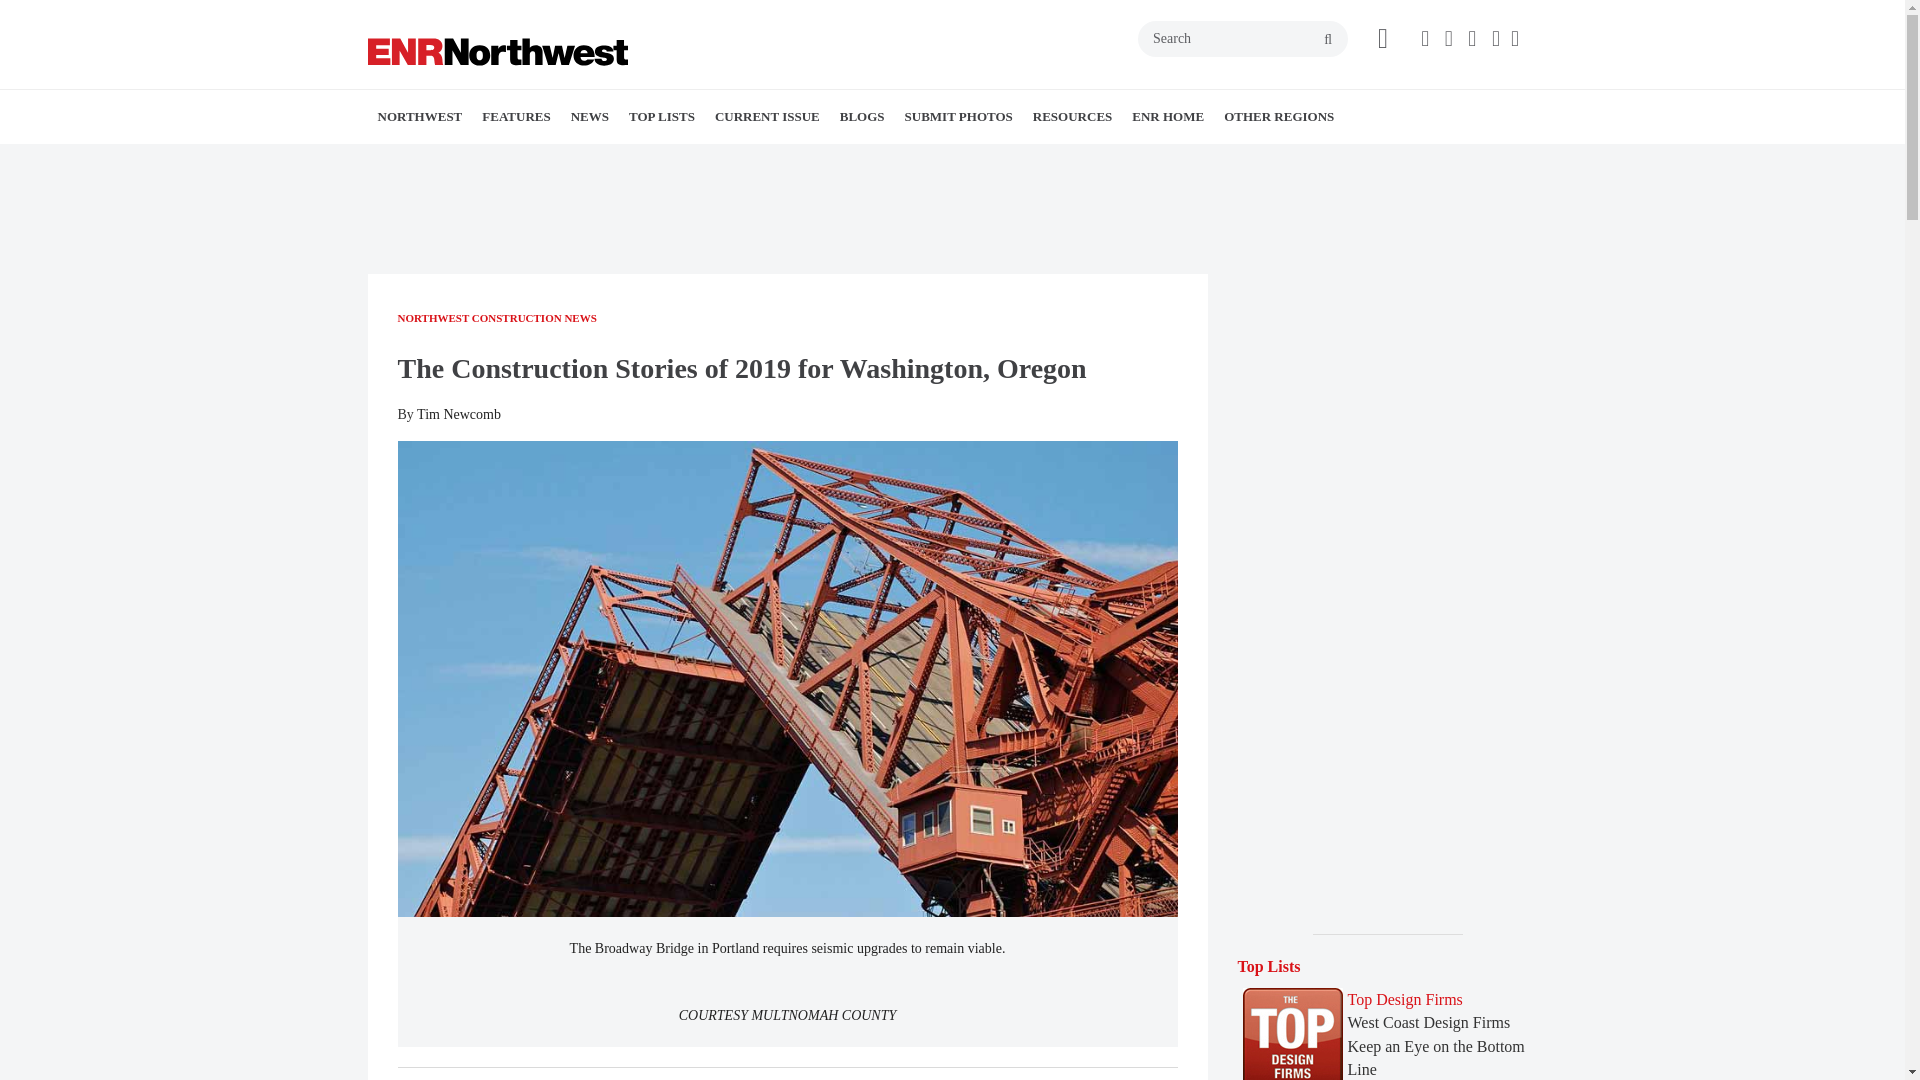 The height and width of the screenshot is (1080, 1920). I want to click on ENR HOME, so click(1167, 116).